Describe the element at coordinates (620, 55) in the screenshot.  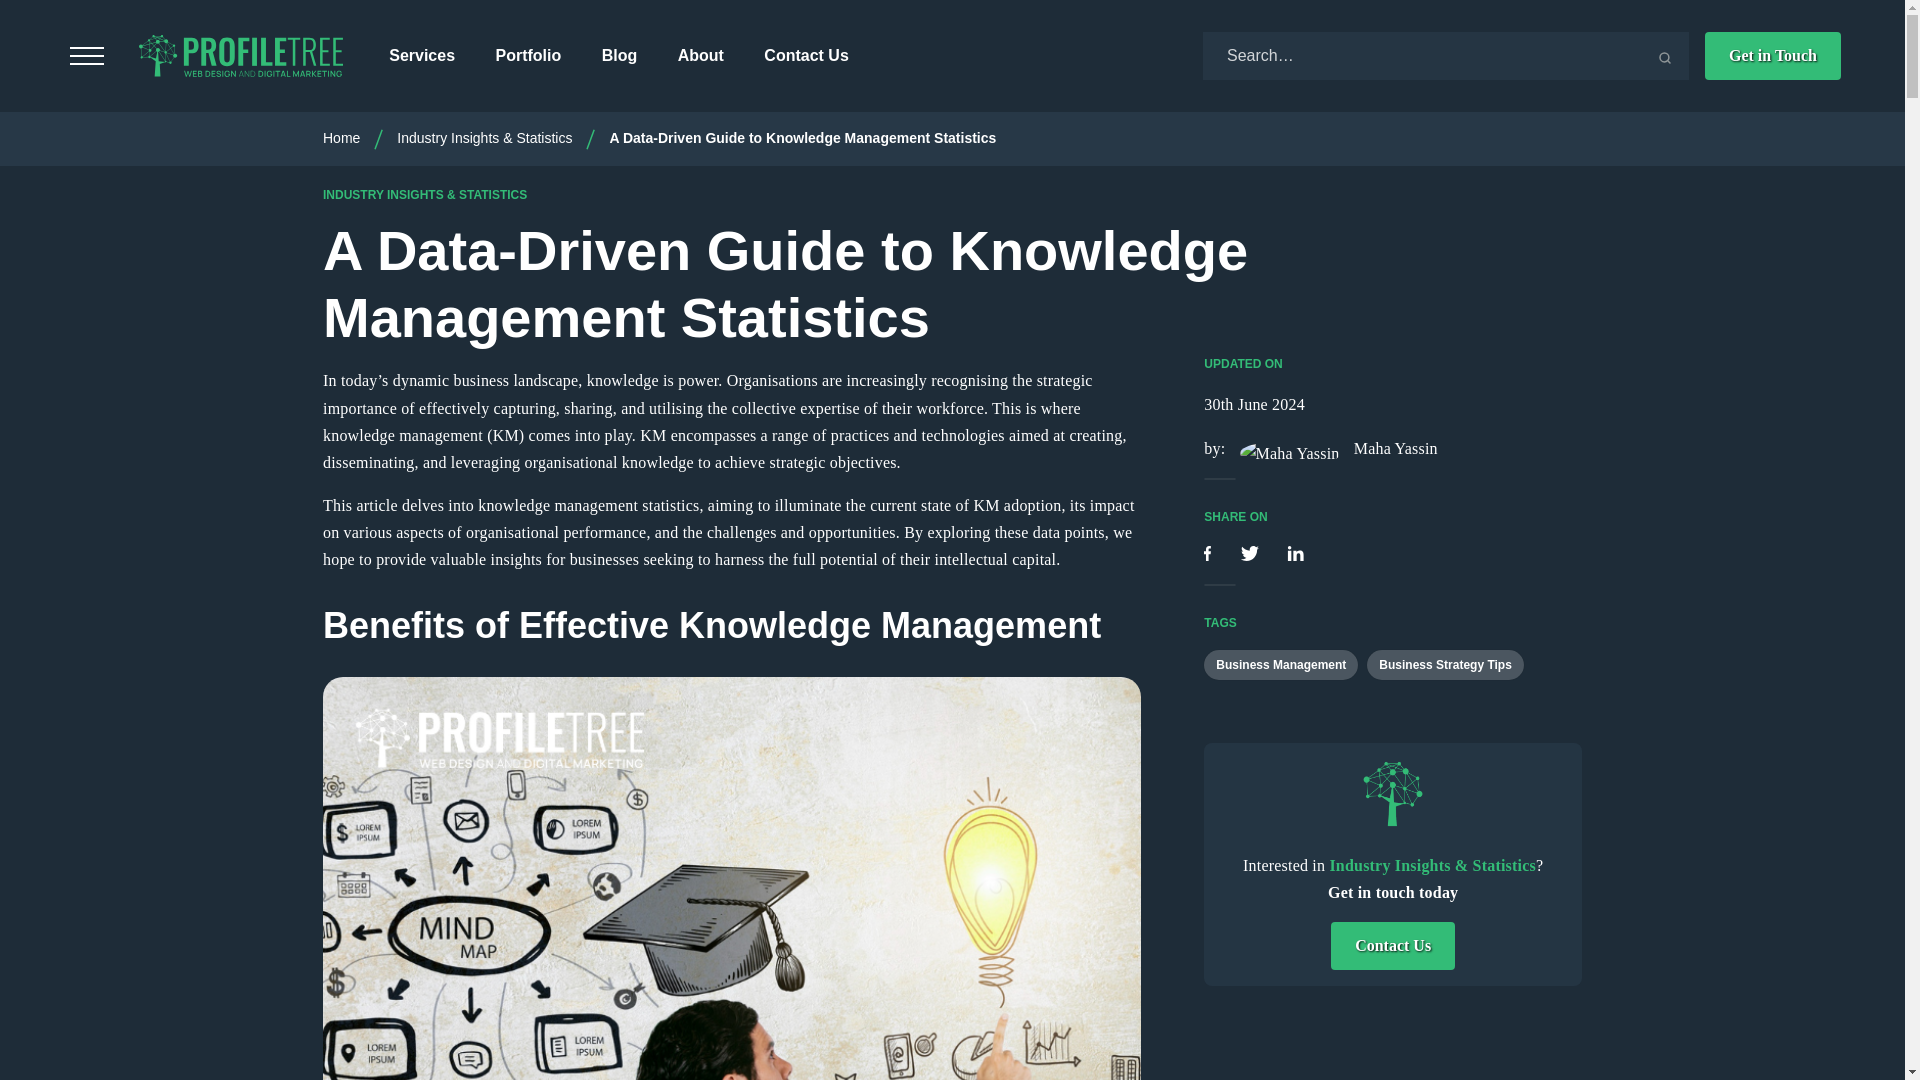
I see `Blog` at that location.